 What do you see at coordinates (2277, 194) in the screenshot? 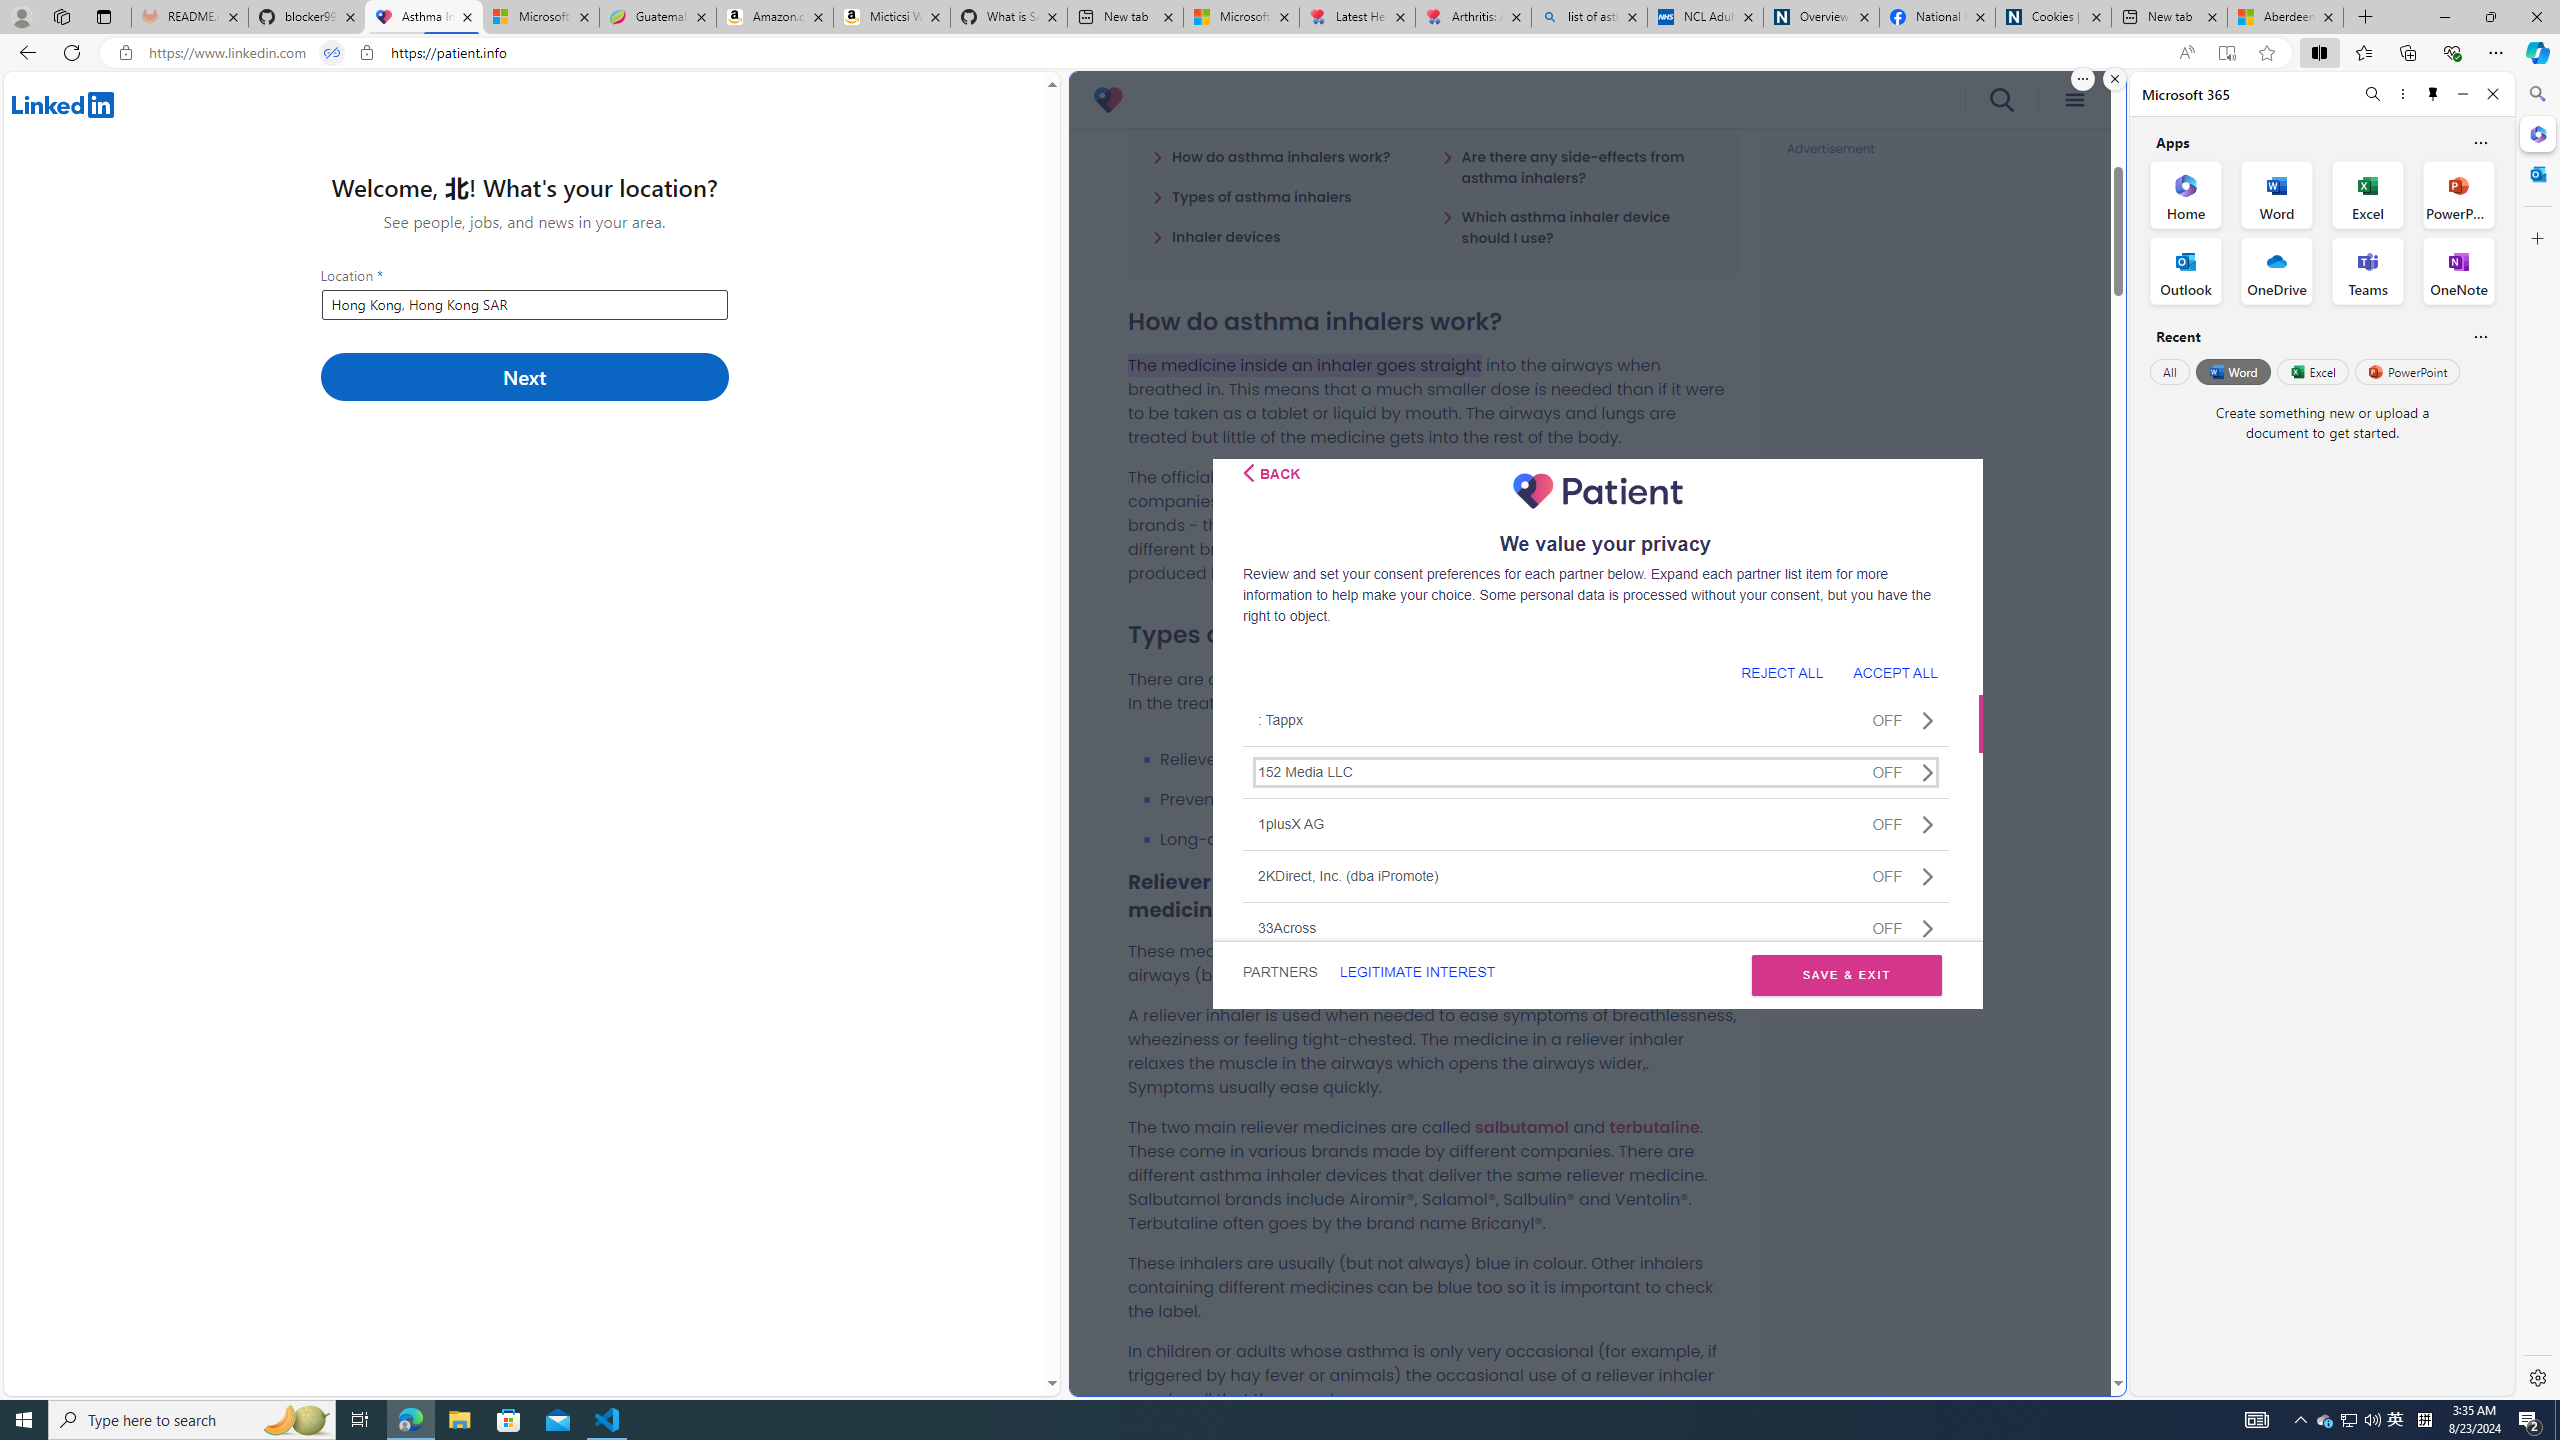
I see `Word Office App` at bounding box center [2277, 194].